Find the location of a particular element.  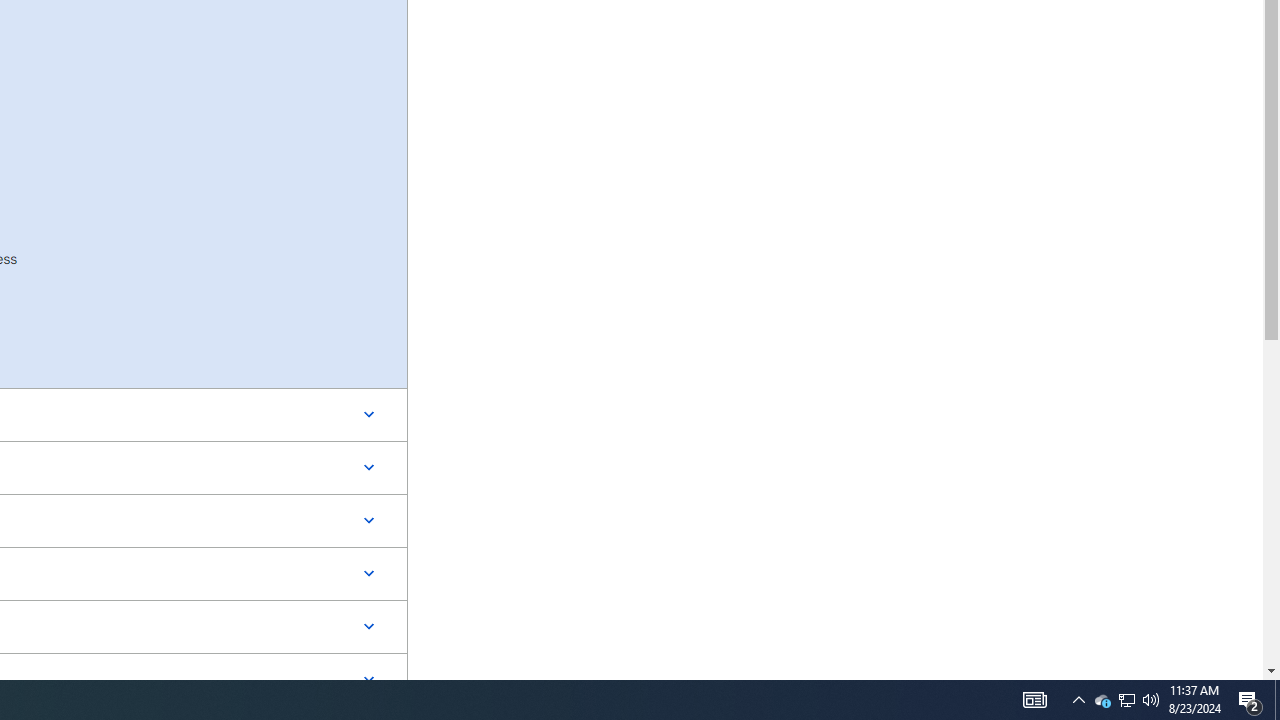

Q2790: 100% is located at coordinates (1034, 700).